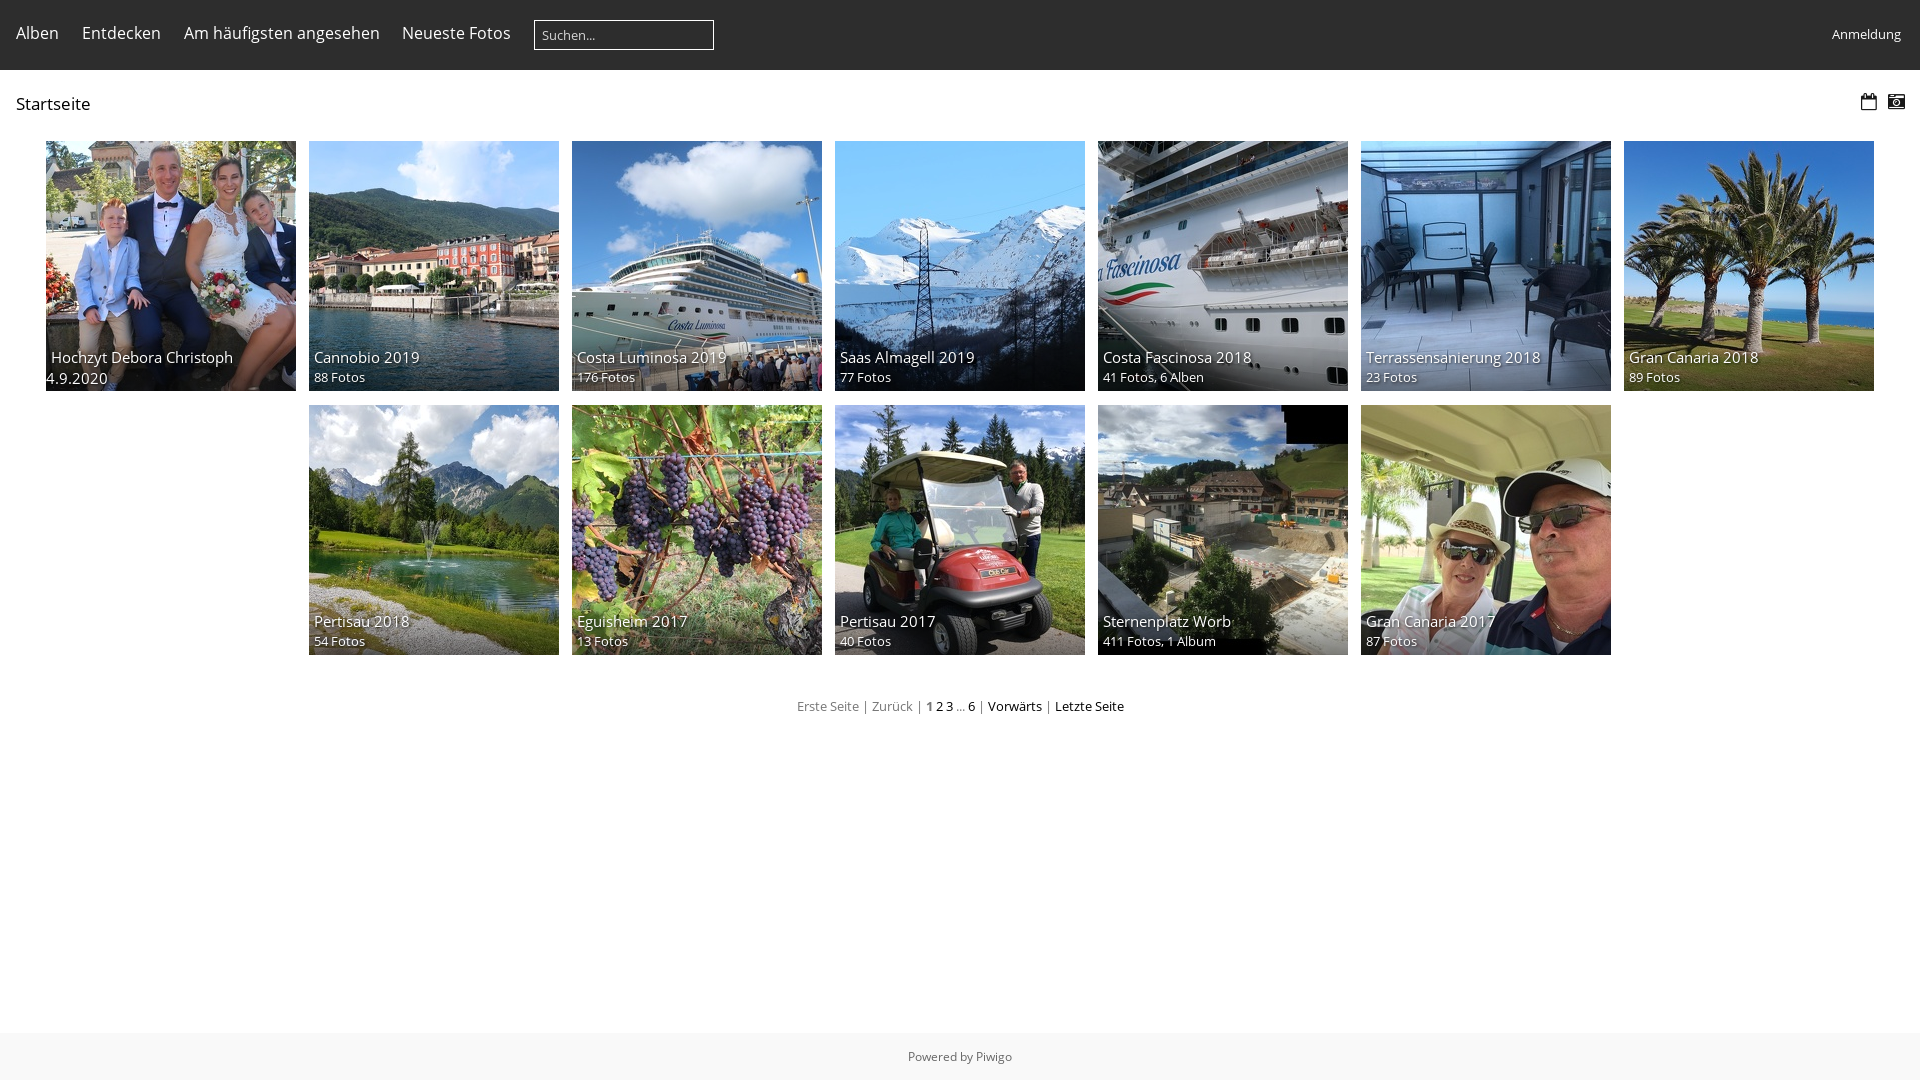  Describe the element at coordinates (1223, 530) in the screenshot. I see `Sternenplatz Worb
411 Fotos, 1 Album` at that location.